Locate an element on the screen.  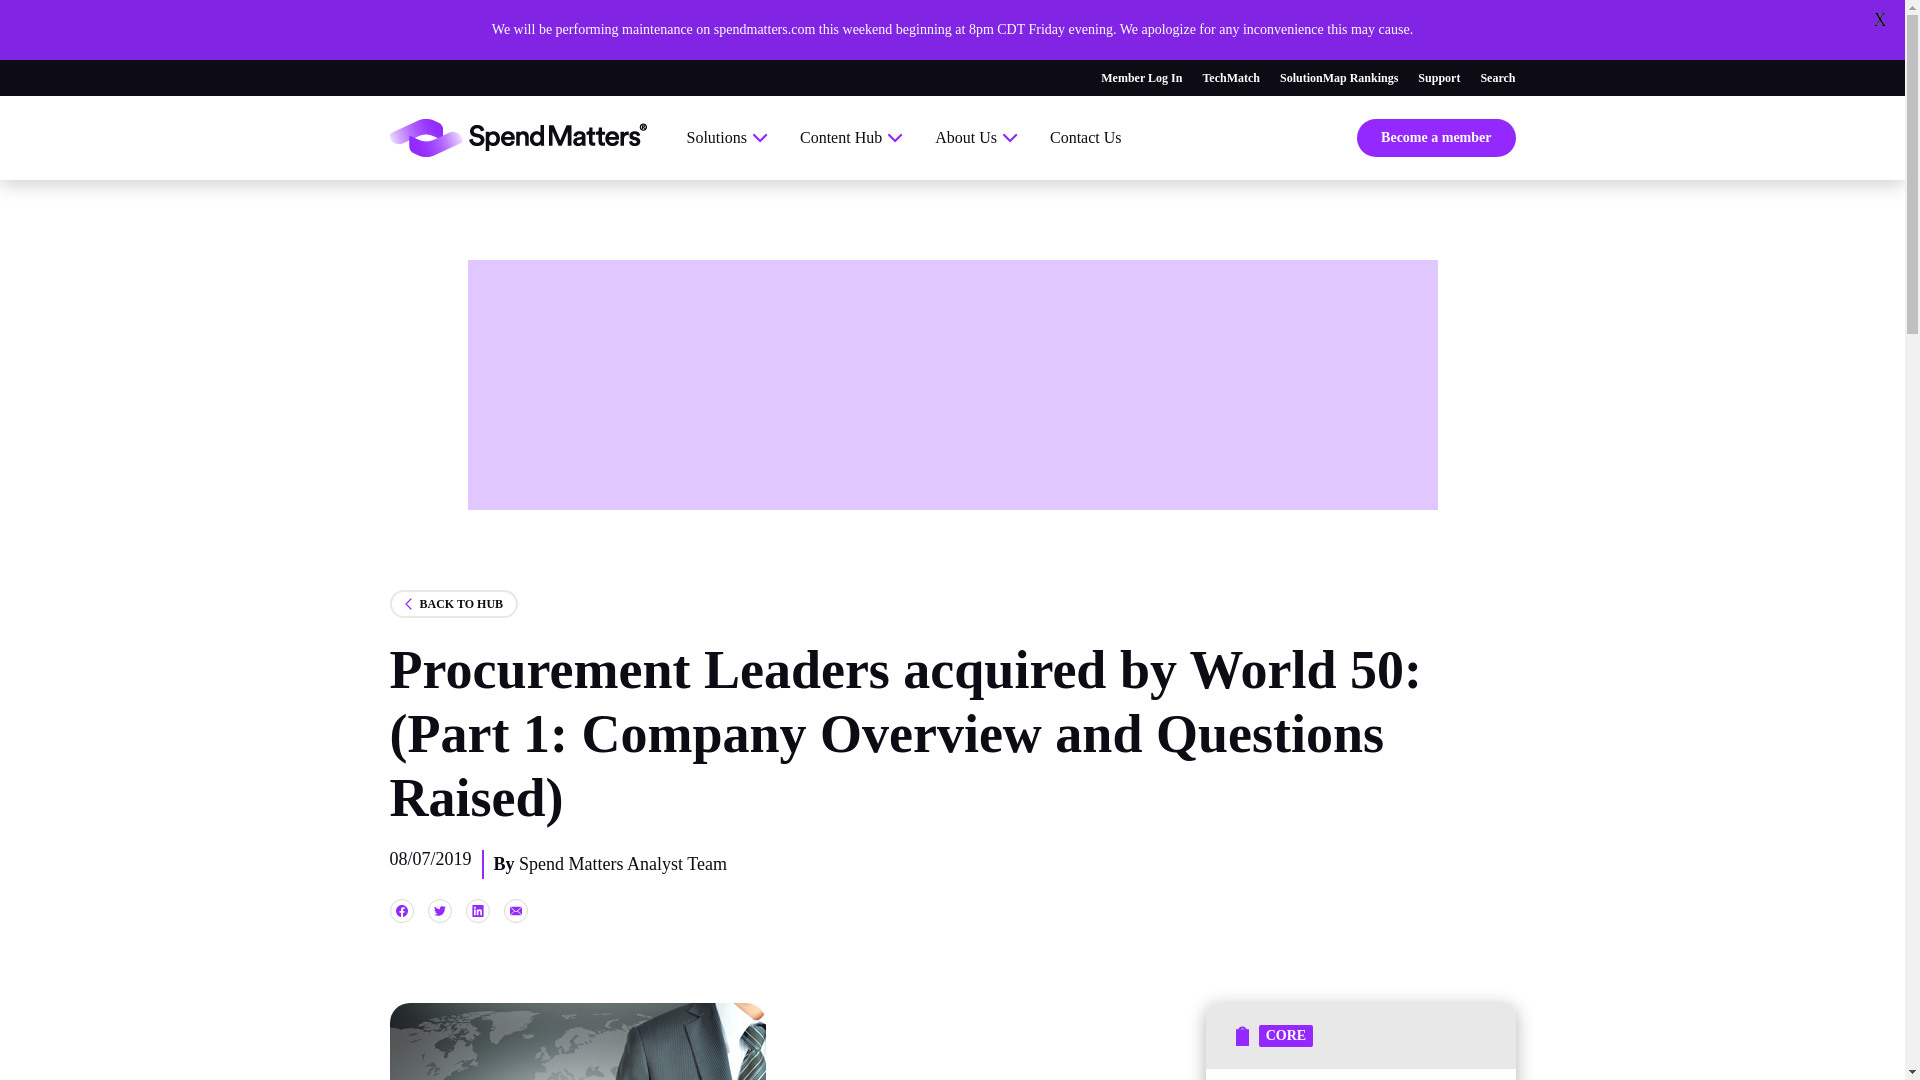
Solutions is located at coordinates (726, 138).